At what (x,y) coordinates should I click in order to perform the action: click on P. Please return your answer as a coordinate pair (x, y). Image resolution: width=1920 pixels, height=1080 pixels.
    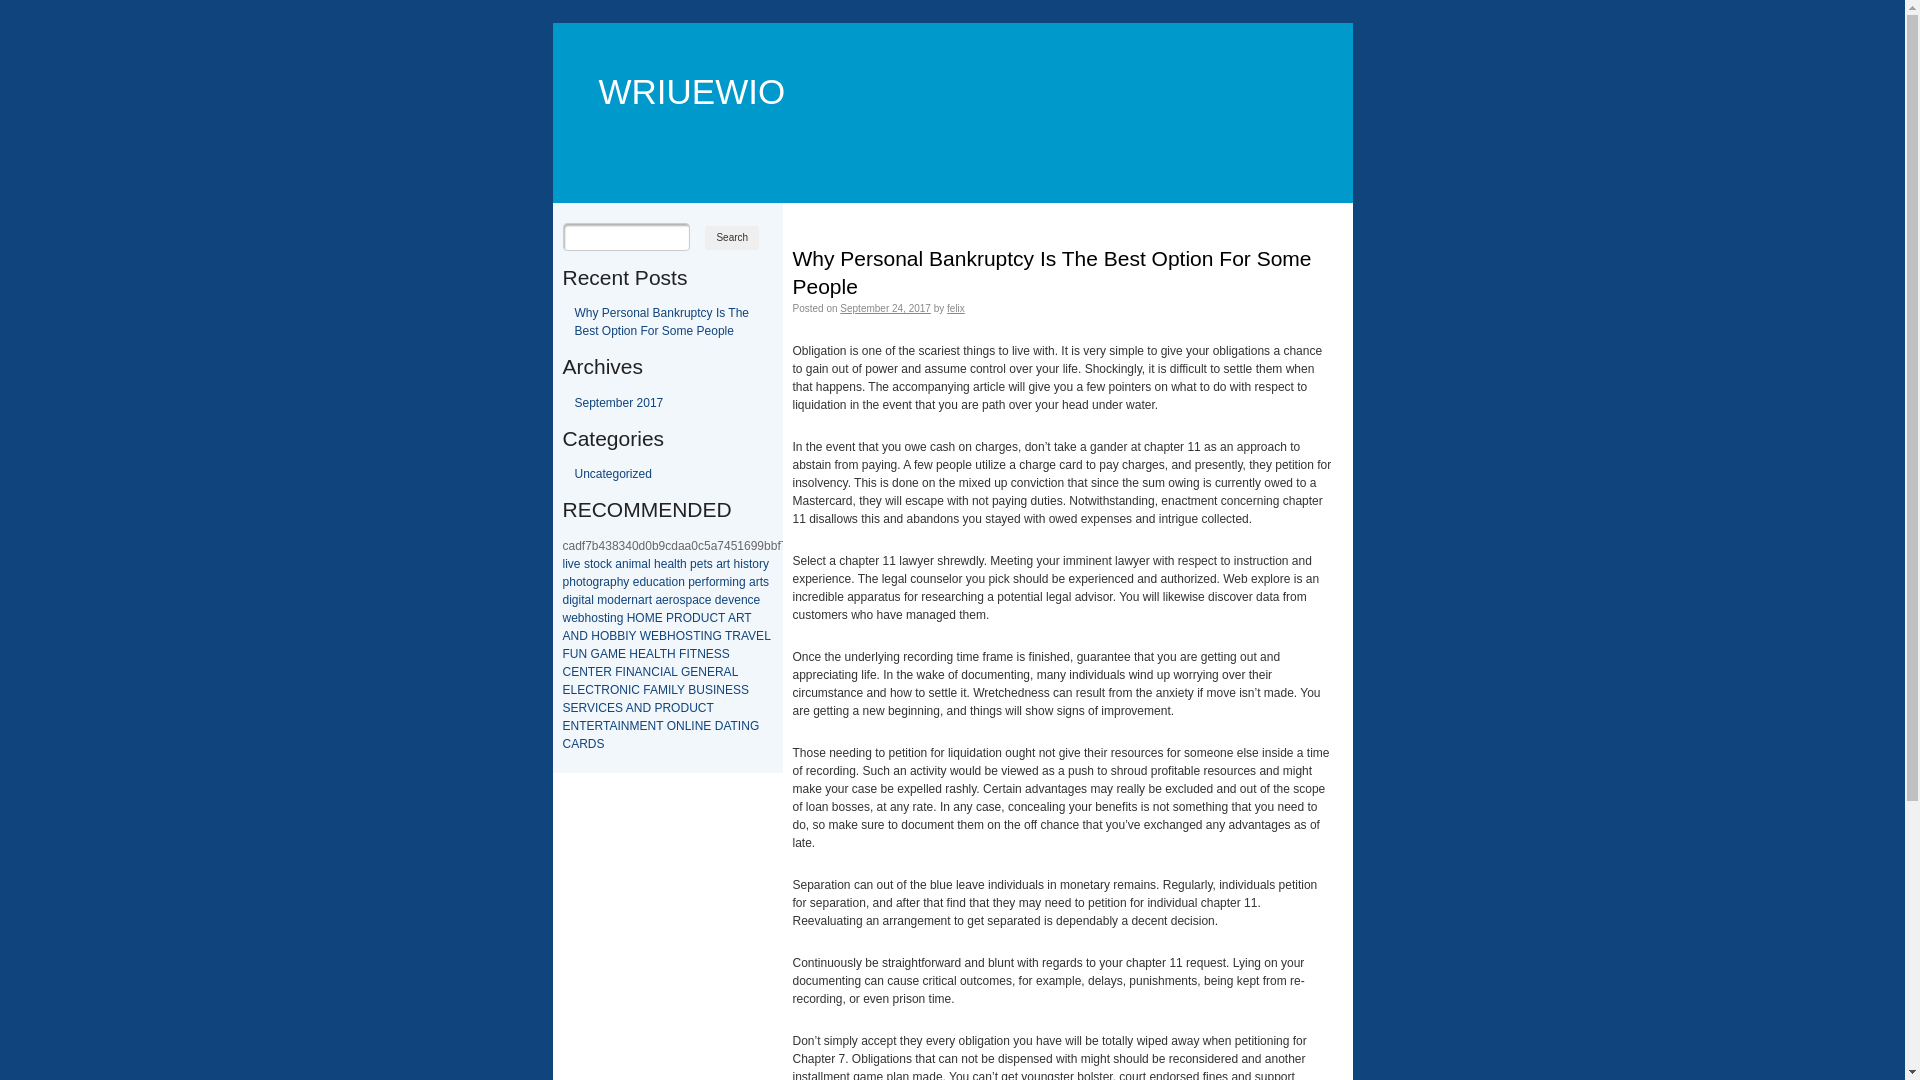
    Looking at the image, I should click on (670, 618).